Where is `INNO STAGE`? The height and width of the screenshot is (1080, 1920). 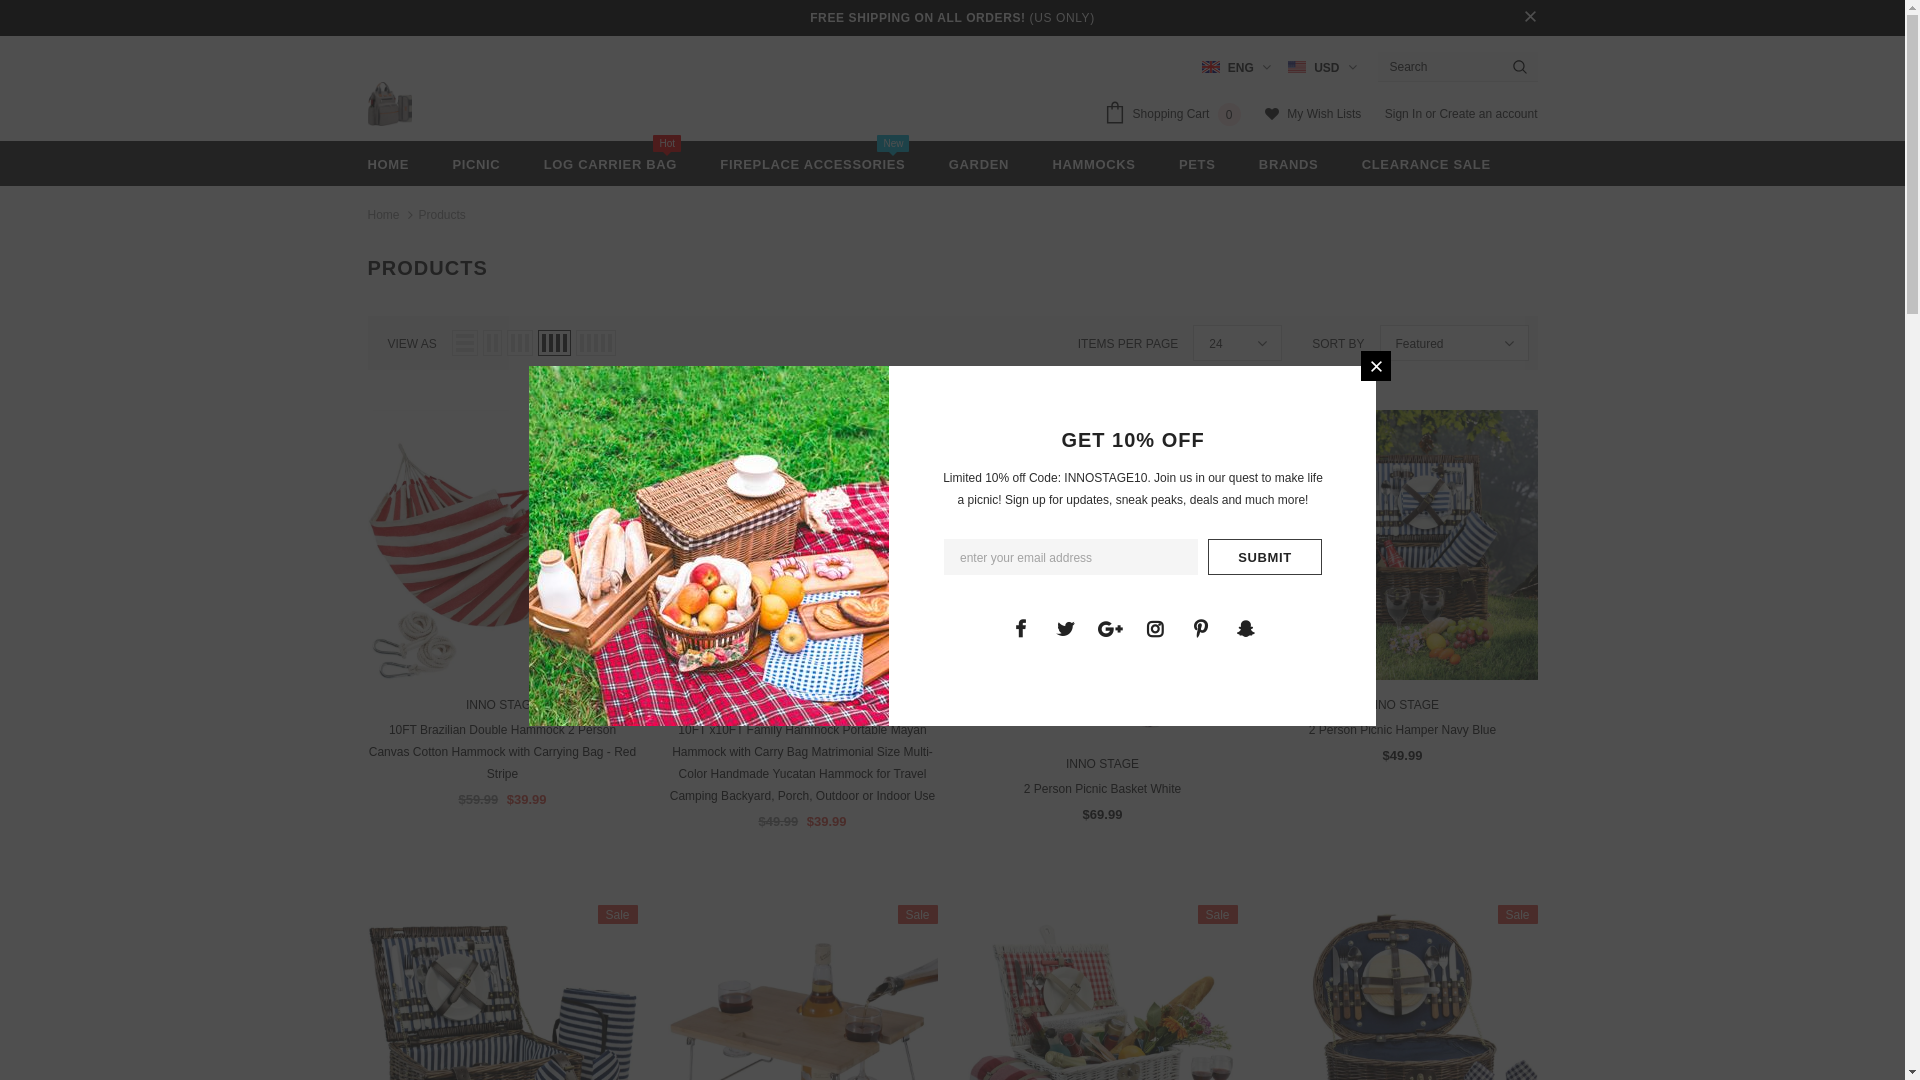 INNO STAGE is located at coordinates (502, 705).